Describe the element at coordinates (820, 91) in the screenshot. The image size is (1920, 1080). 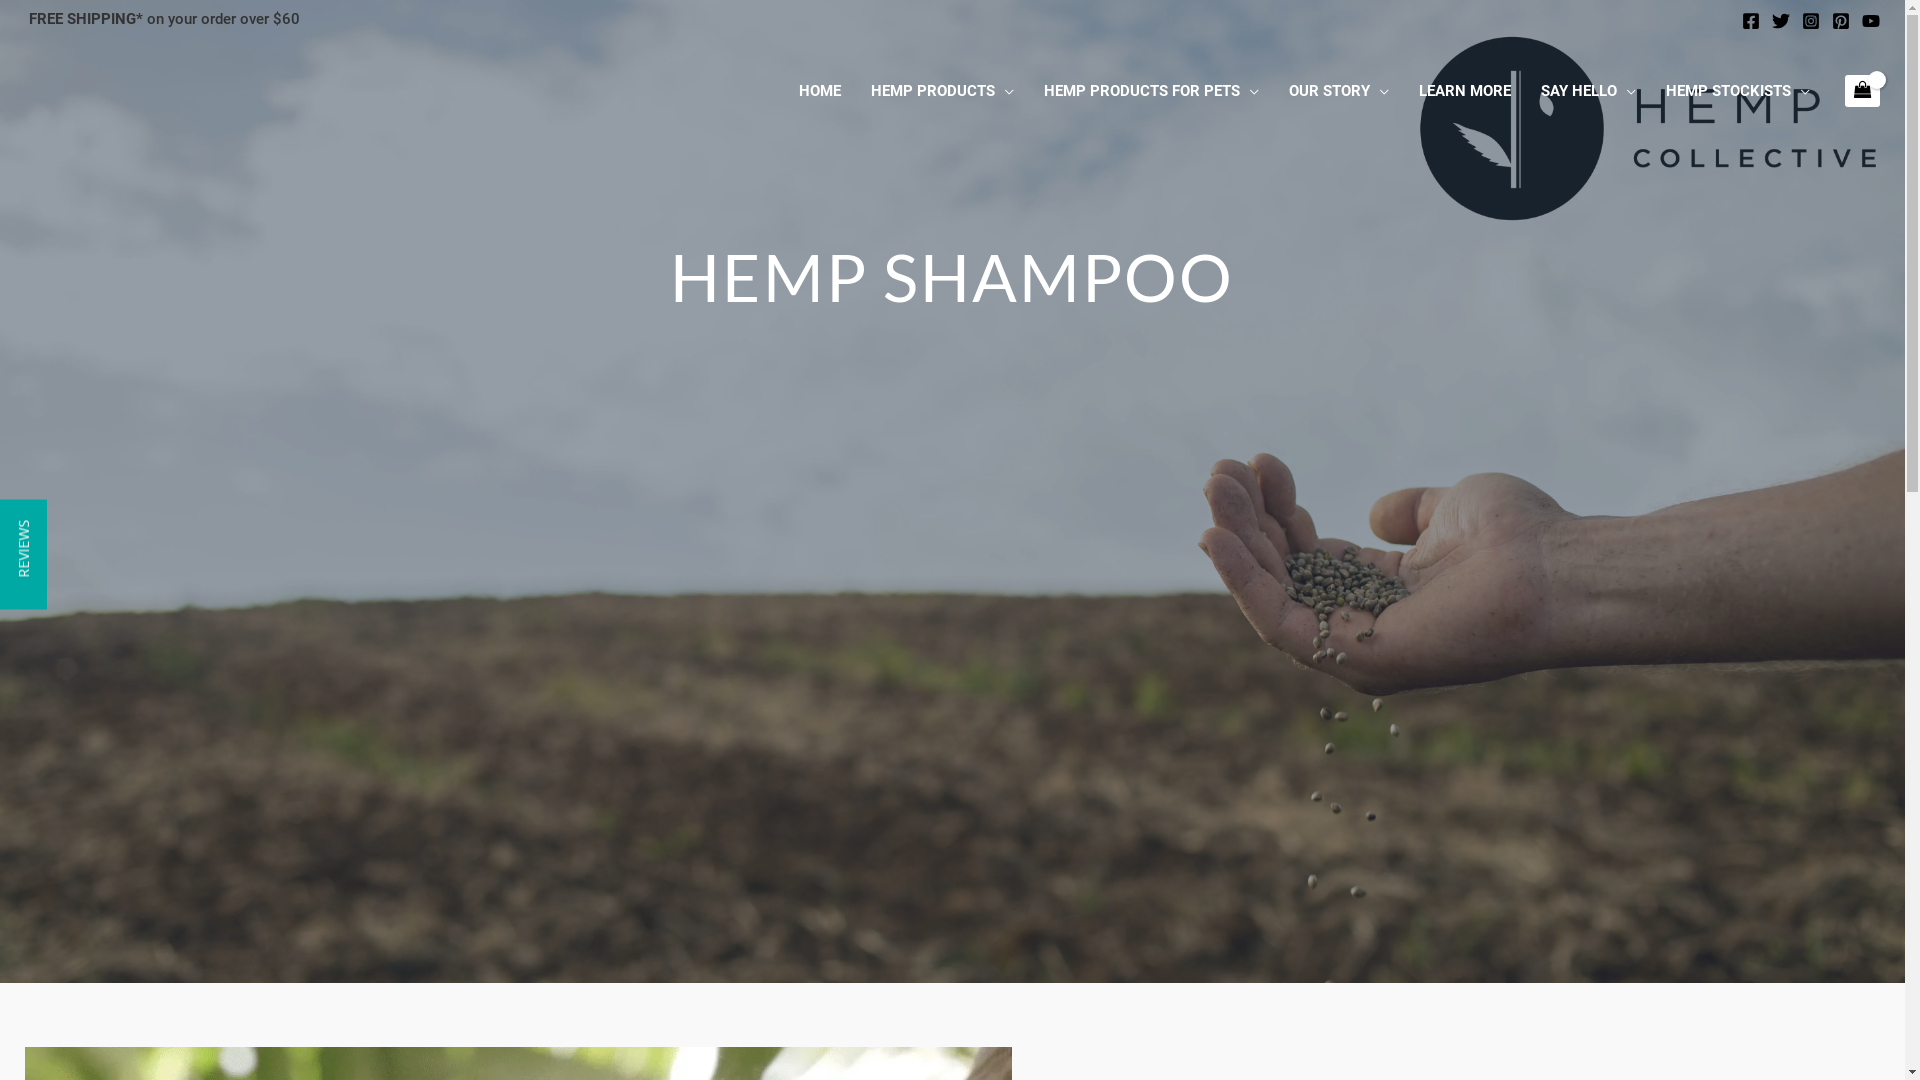
I see `HOME` at that location.